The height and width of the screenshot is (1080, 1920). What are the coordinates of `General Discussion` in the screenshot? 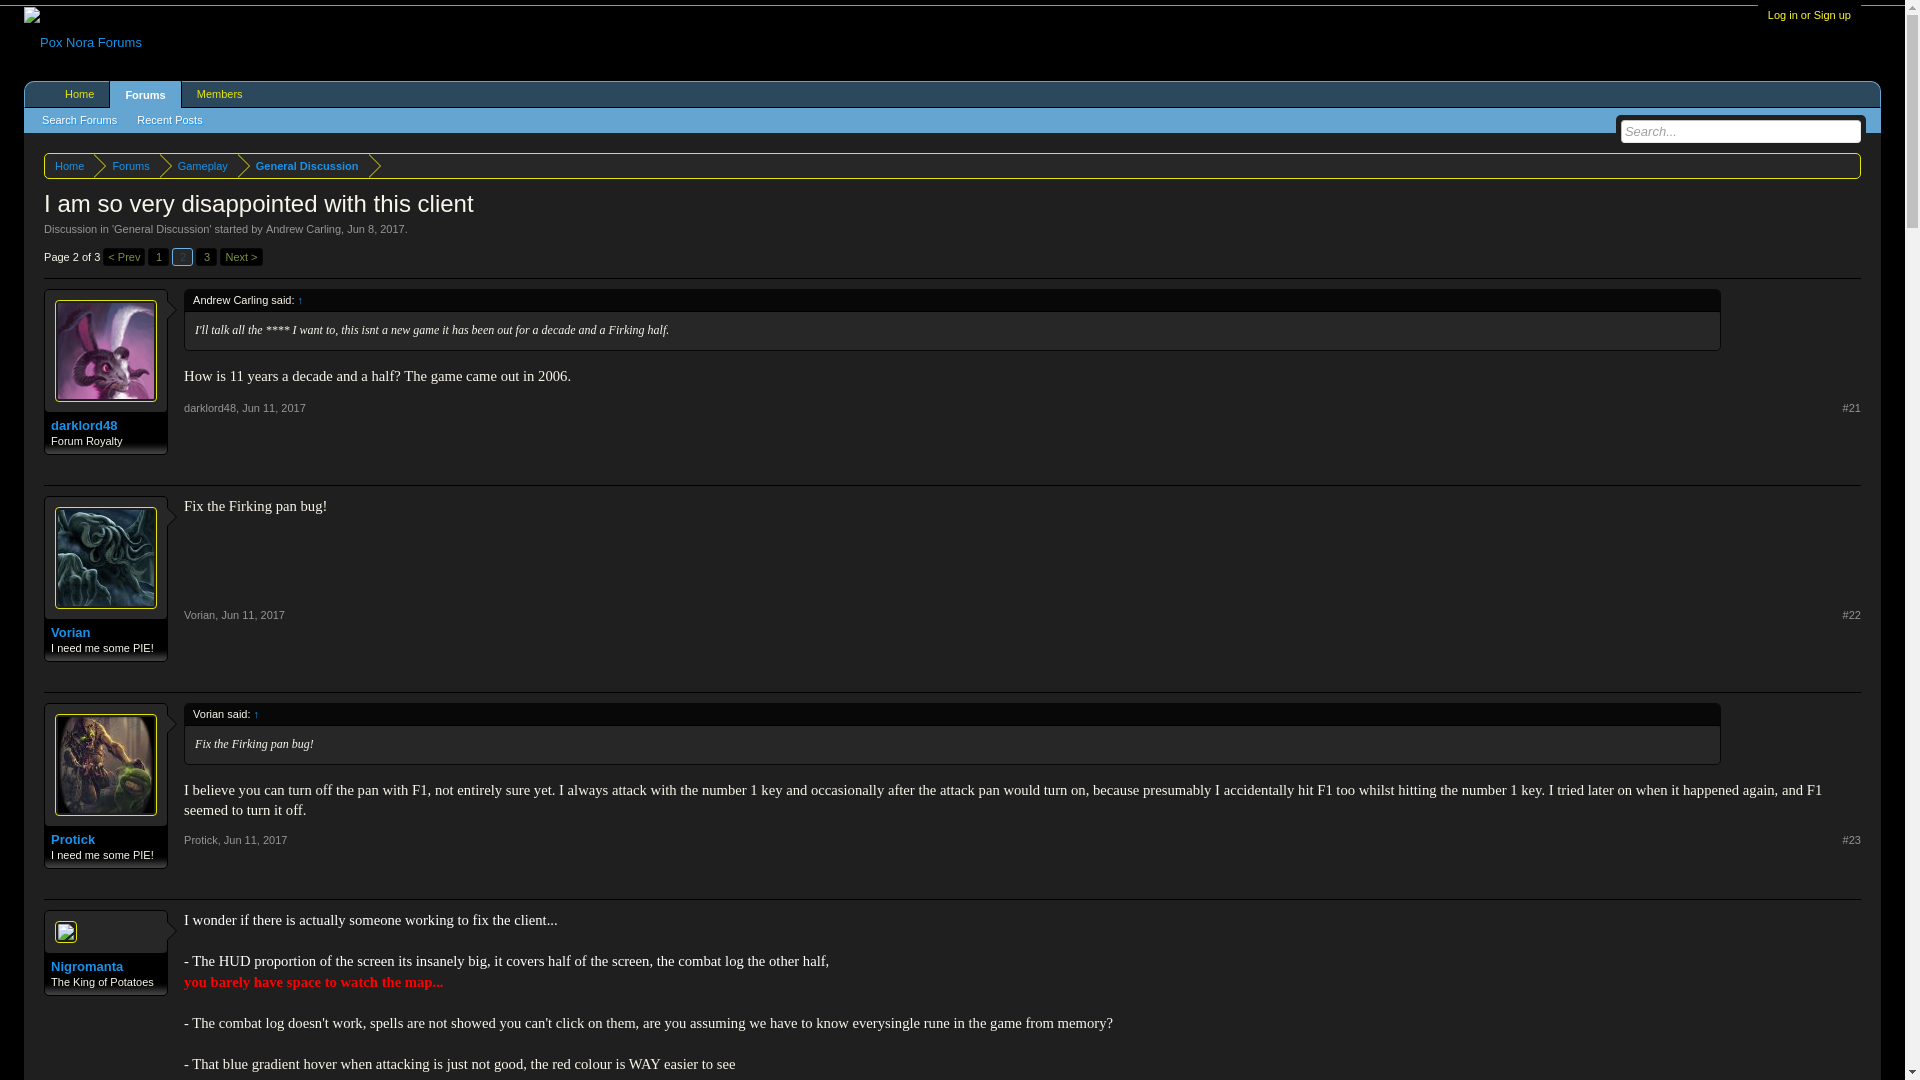 It's located at (303, 166).